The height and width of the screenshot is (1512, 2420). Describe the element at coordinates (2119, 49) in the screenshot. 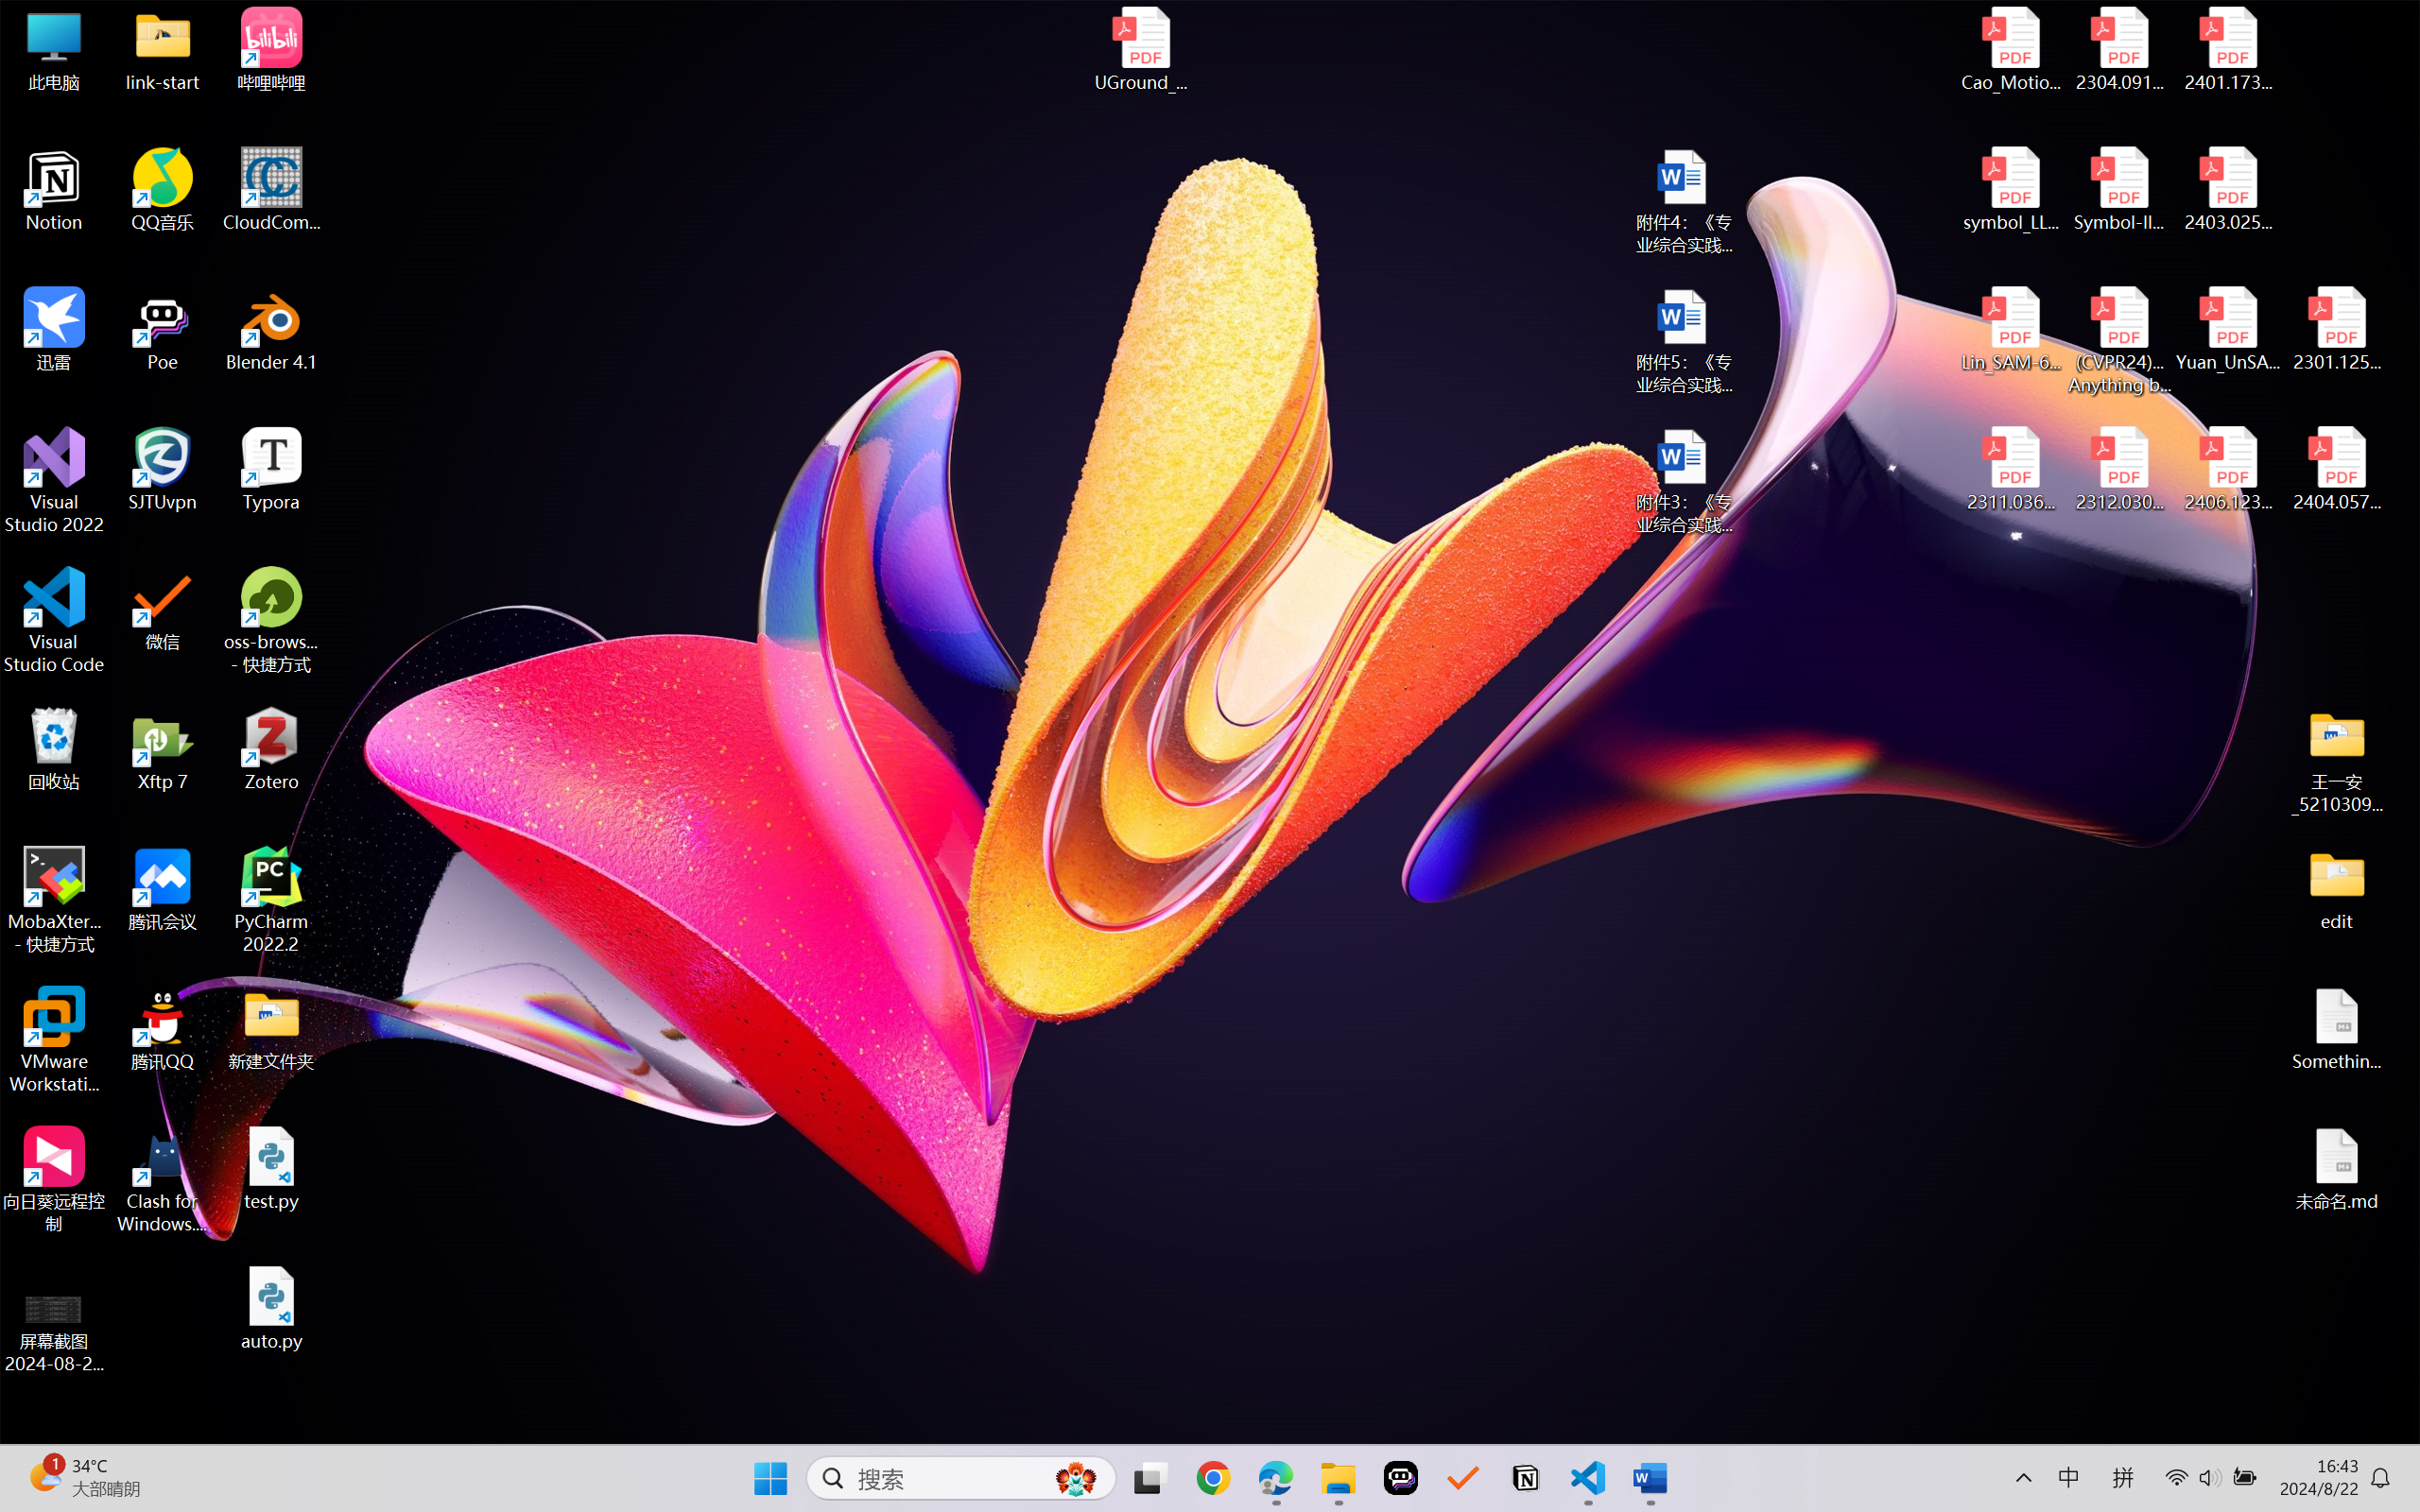

I see `2304.09121v3.pdf` at that location.